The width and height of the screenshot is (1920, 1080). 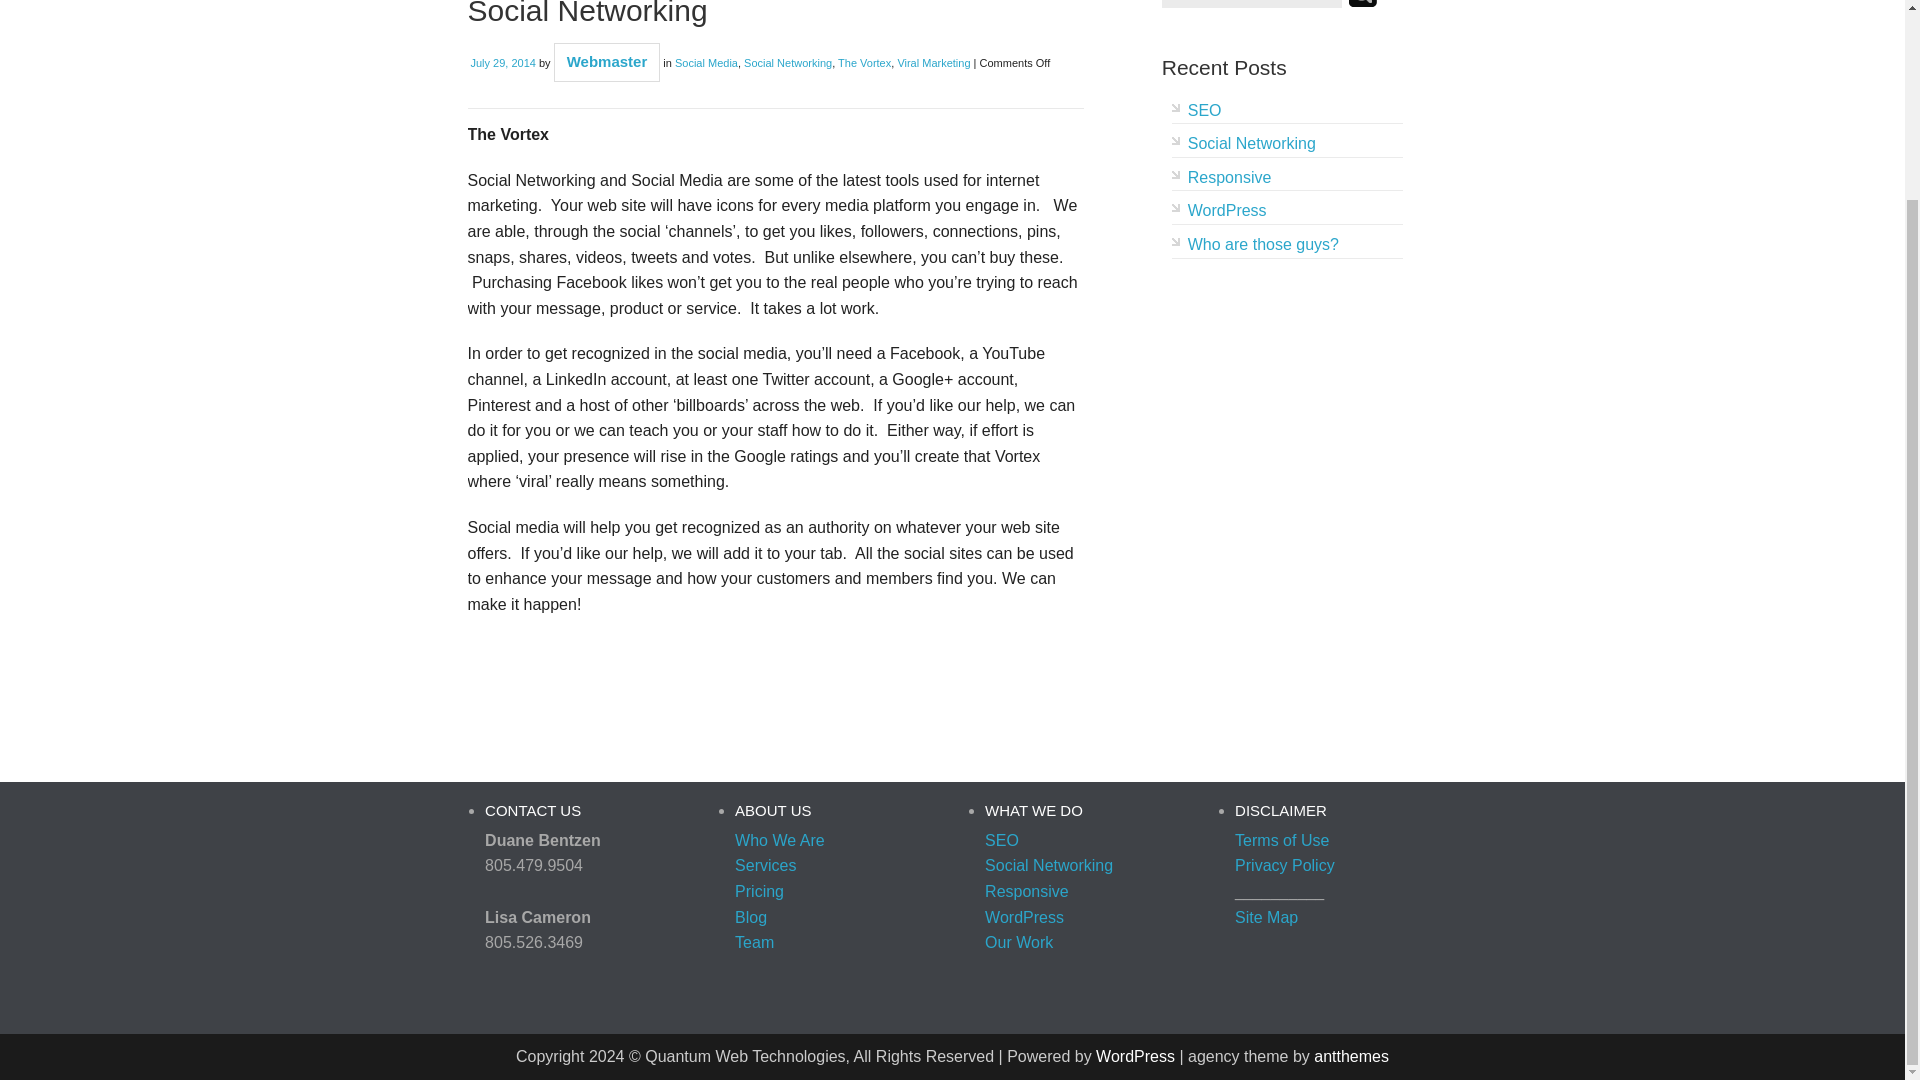 I want to click on Social Media, so click(x=706, y=63).